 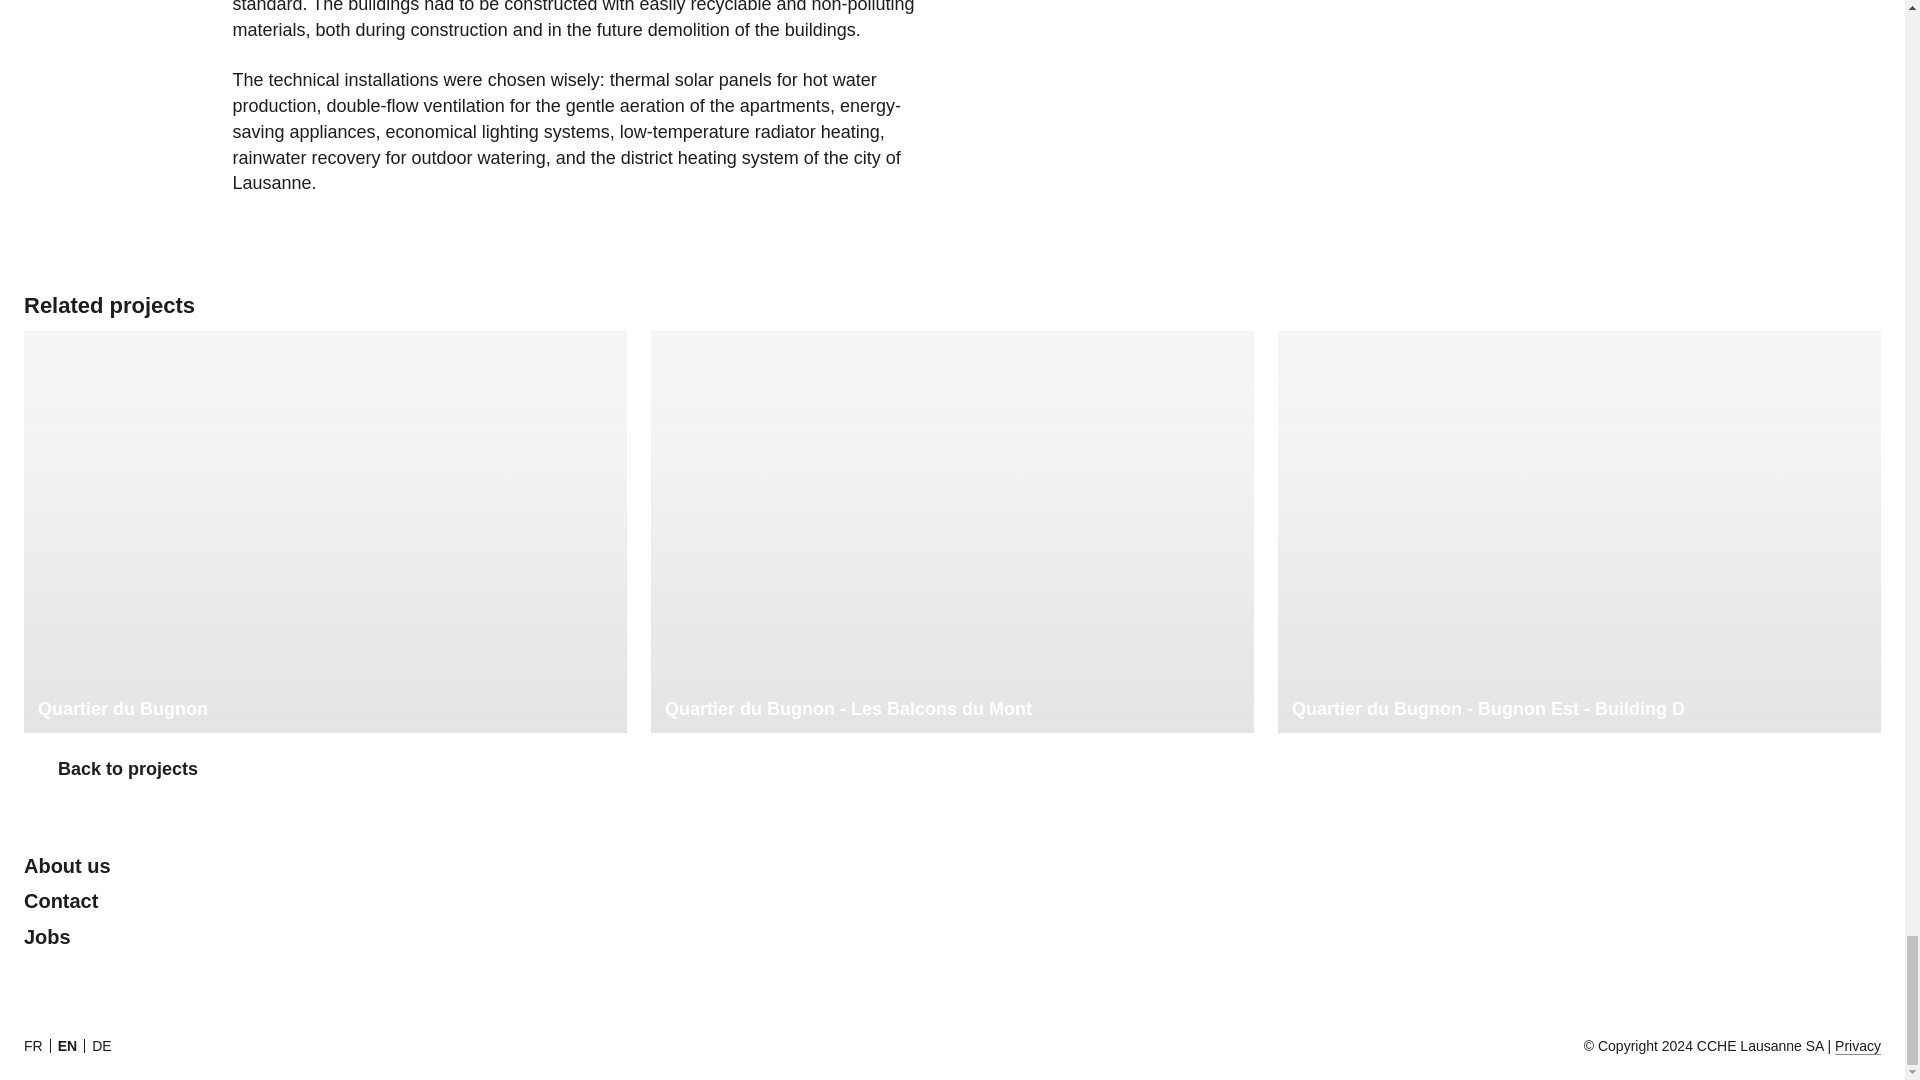 What do you see at coordinates (60, 900) in the screenshot?
I see `Contact` at bounding box center [60, 900].